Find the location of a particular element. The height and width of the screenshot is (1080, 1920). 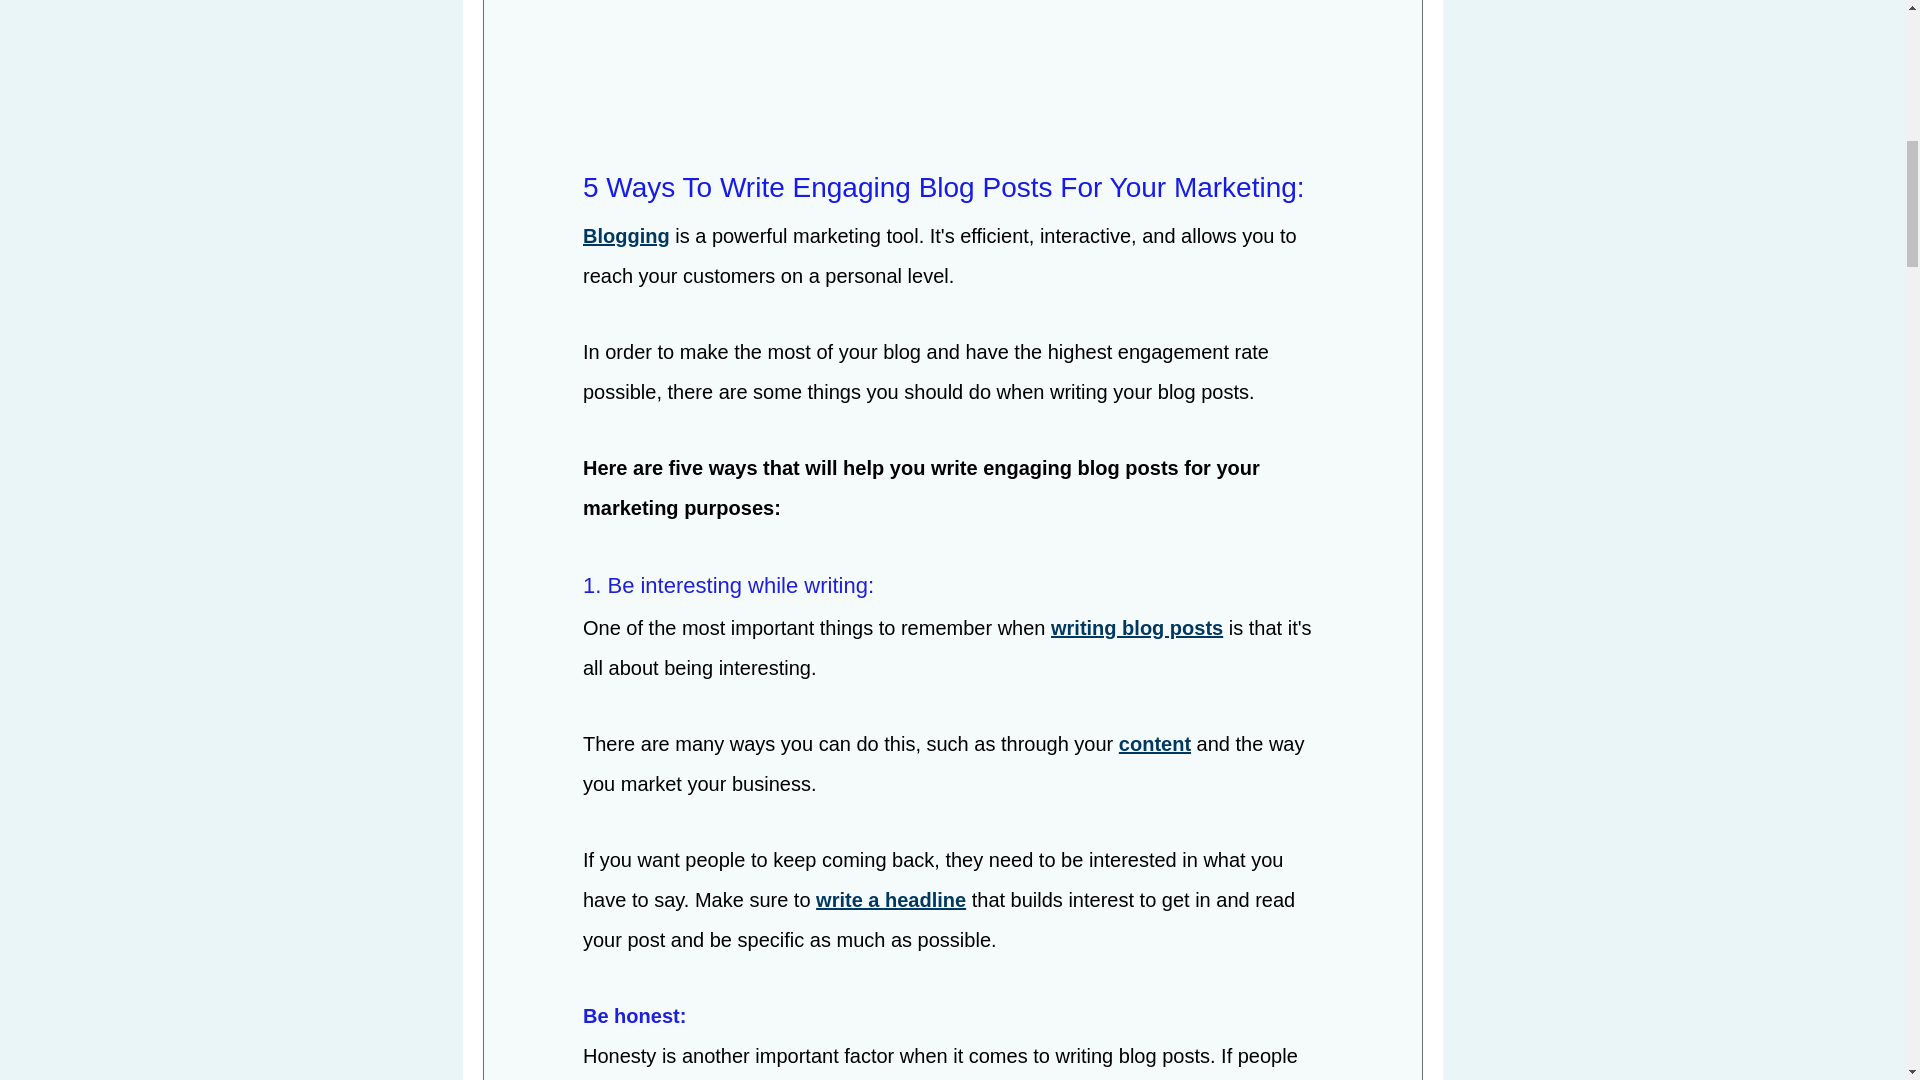

writing blog posts is located at coordinates (1136, 630).